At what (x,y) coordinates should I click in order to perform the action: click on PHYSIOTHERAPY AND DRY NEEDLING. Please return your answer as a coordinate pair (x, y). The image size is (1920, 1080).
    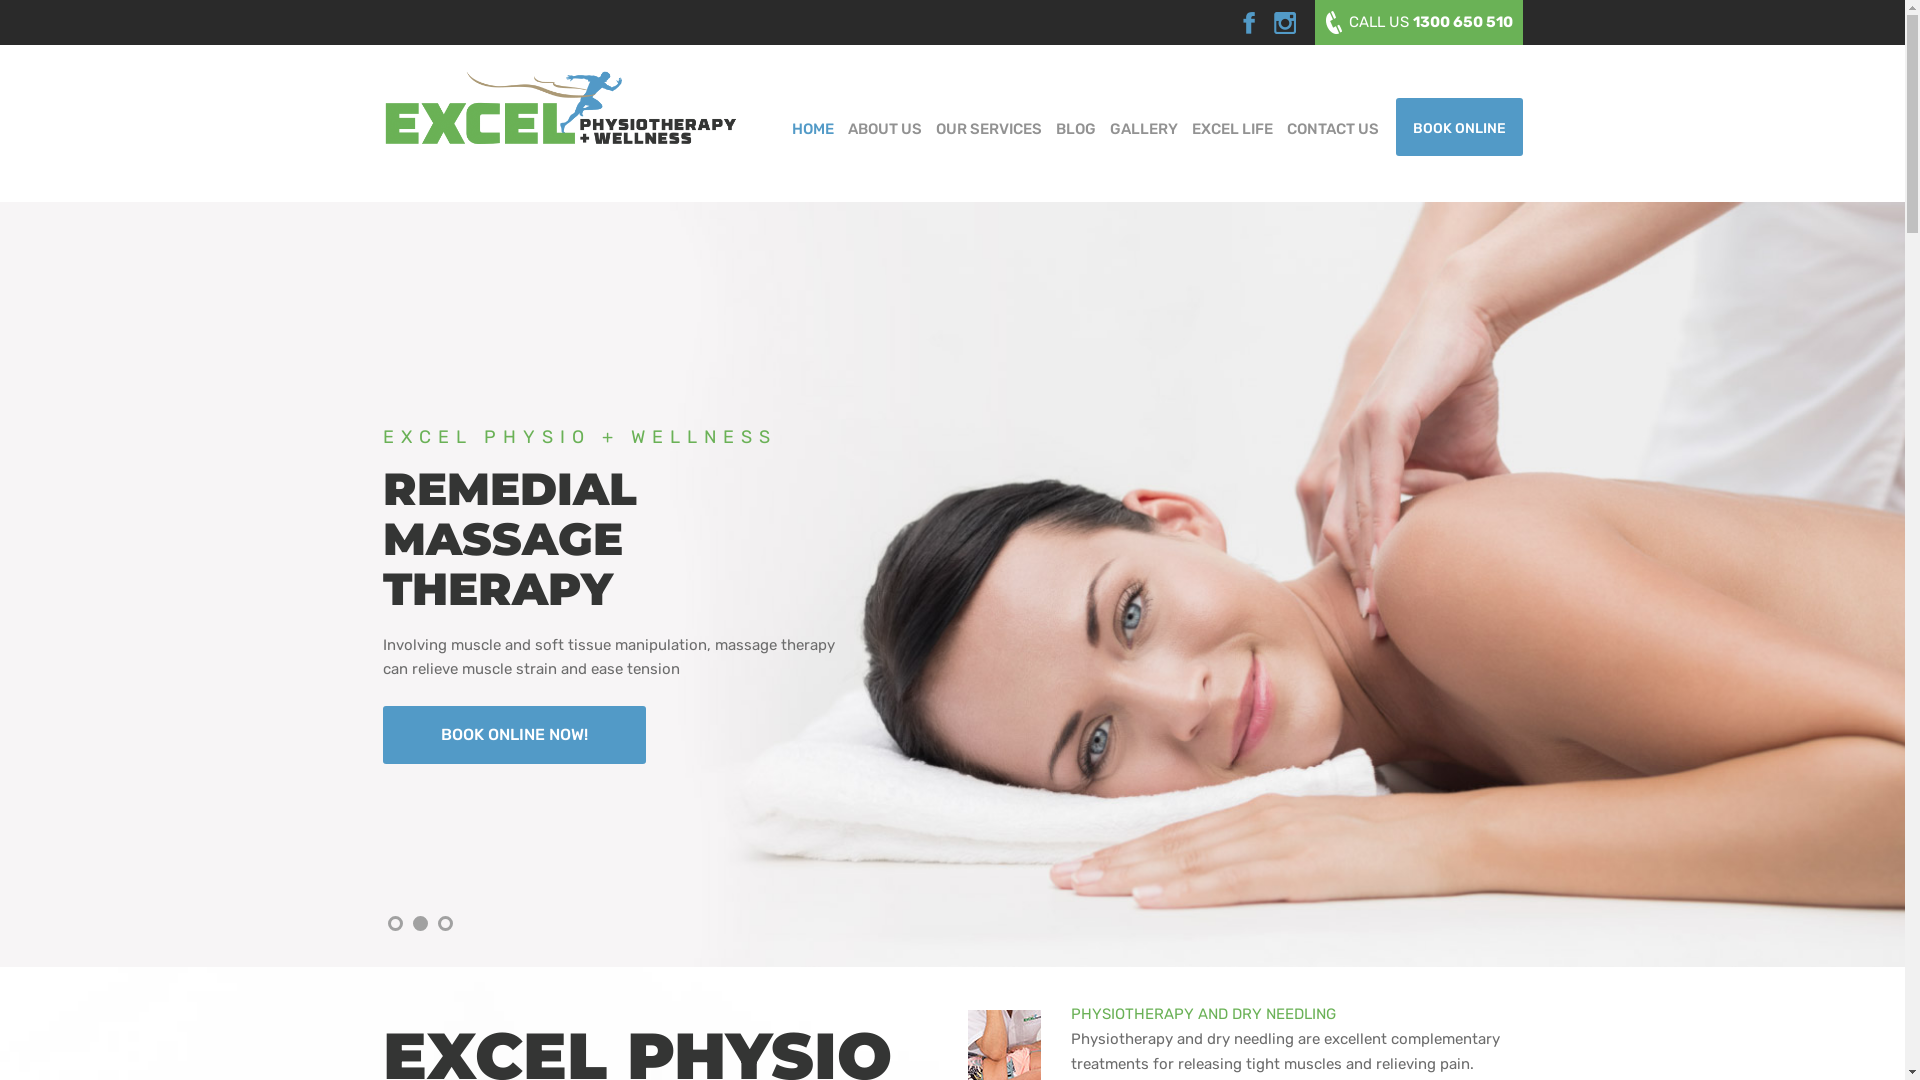
    Looking at the image, I should click on (1246, 1025).